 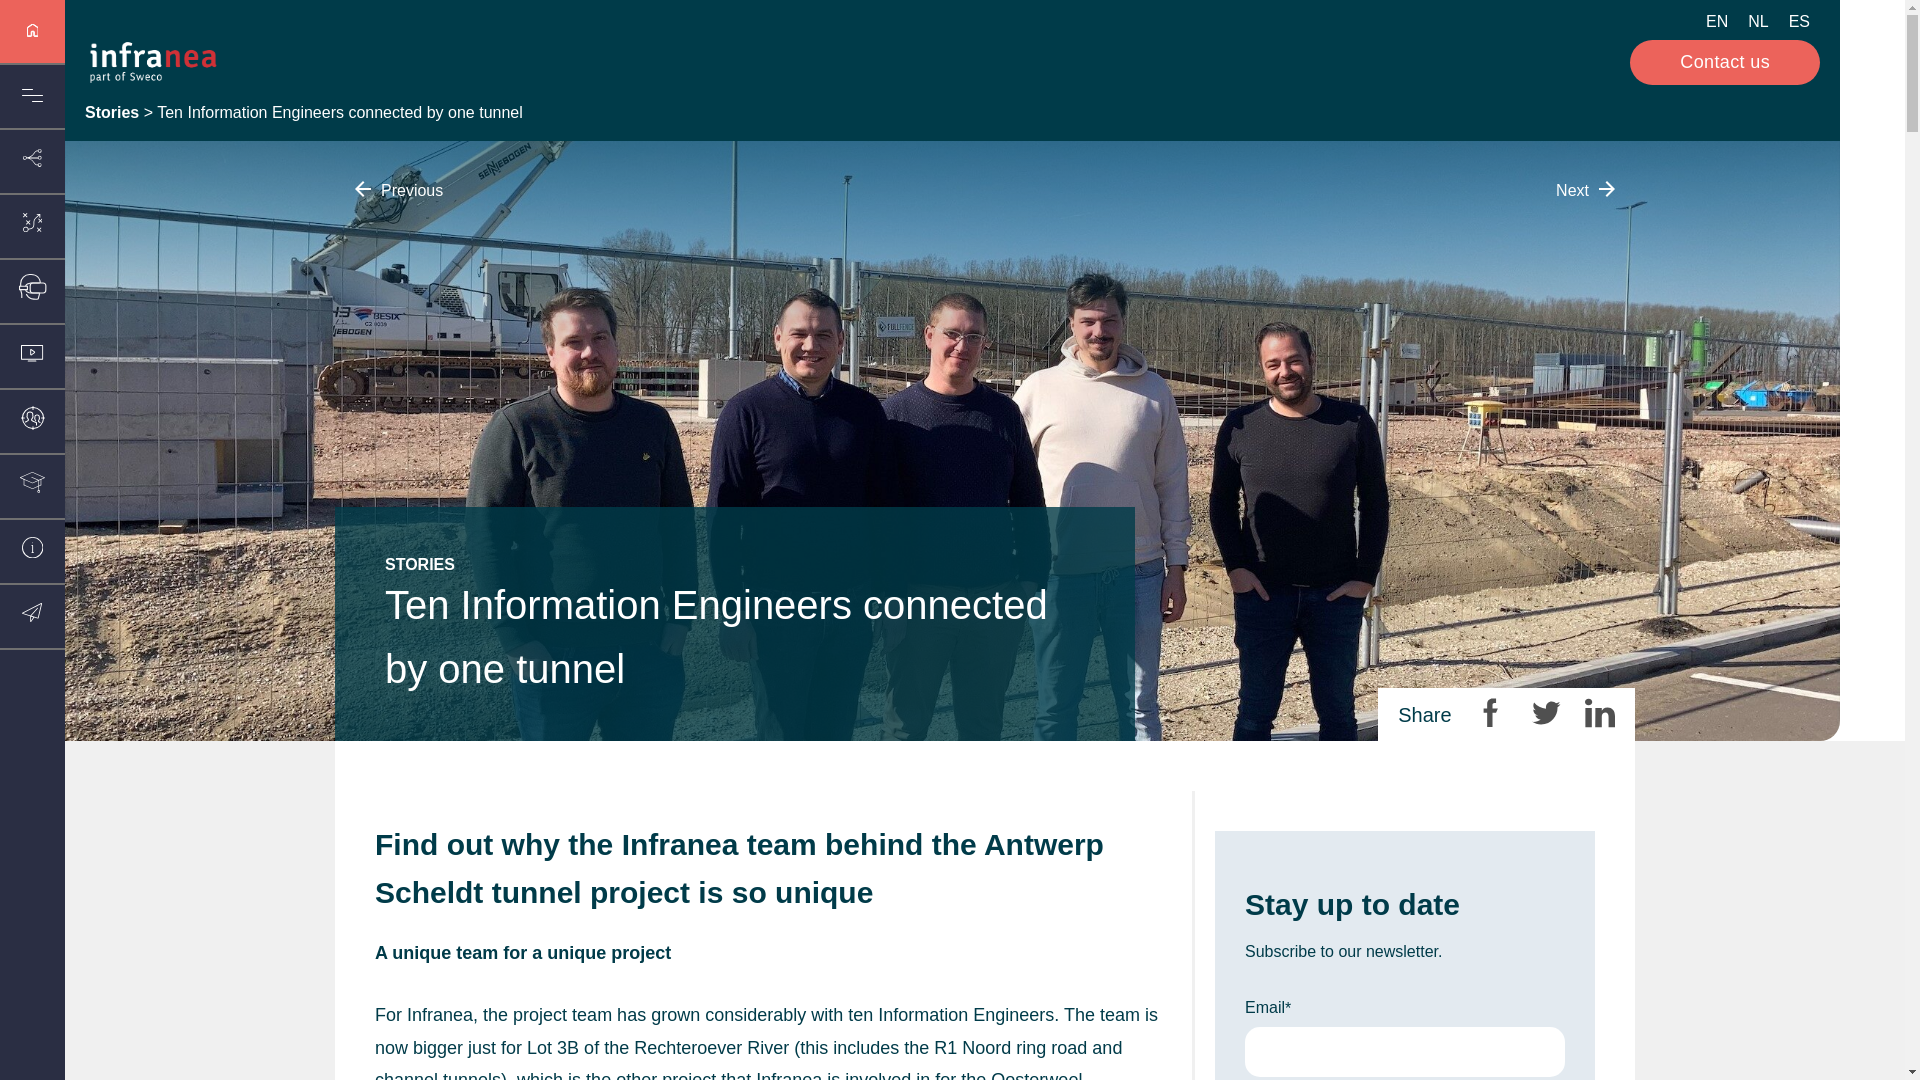 What do you see at coordinates (1586, 190) in the screenshot?
I see `Personal Development at Infranea` at bounding box center [1586, 190].